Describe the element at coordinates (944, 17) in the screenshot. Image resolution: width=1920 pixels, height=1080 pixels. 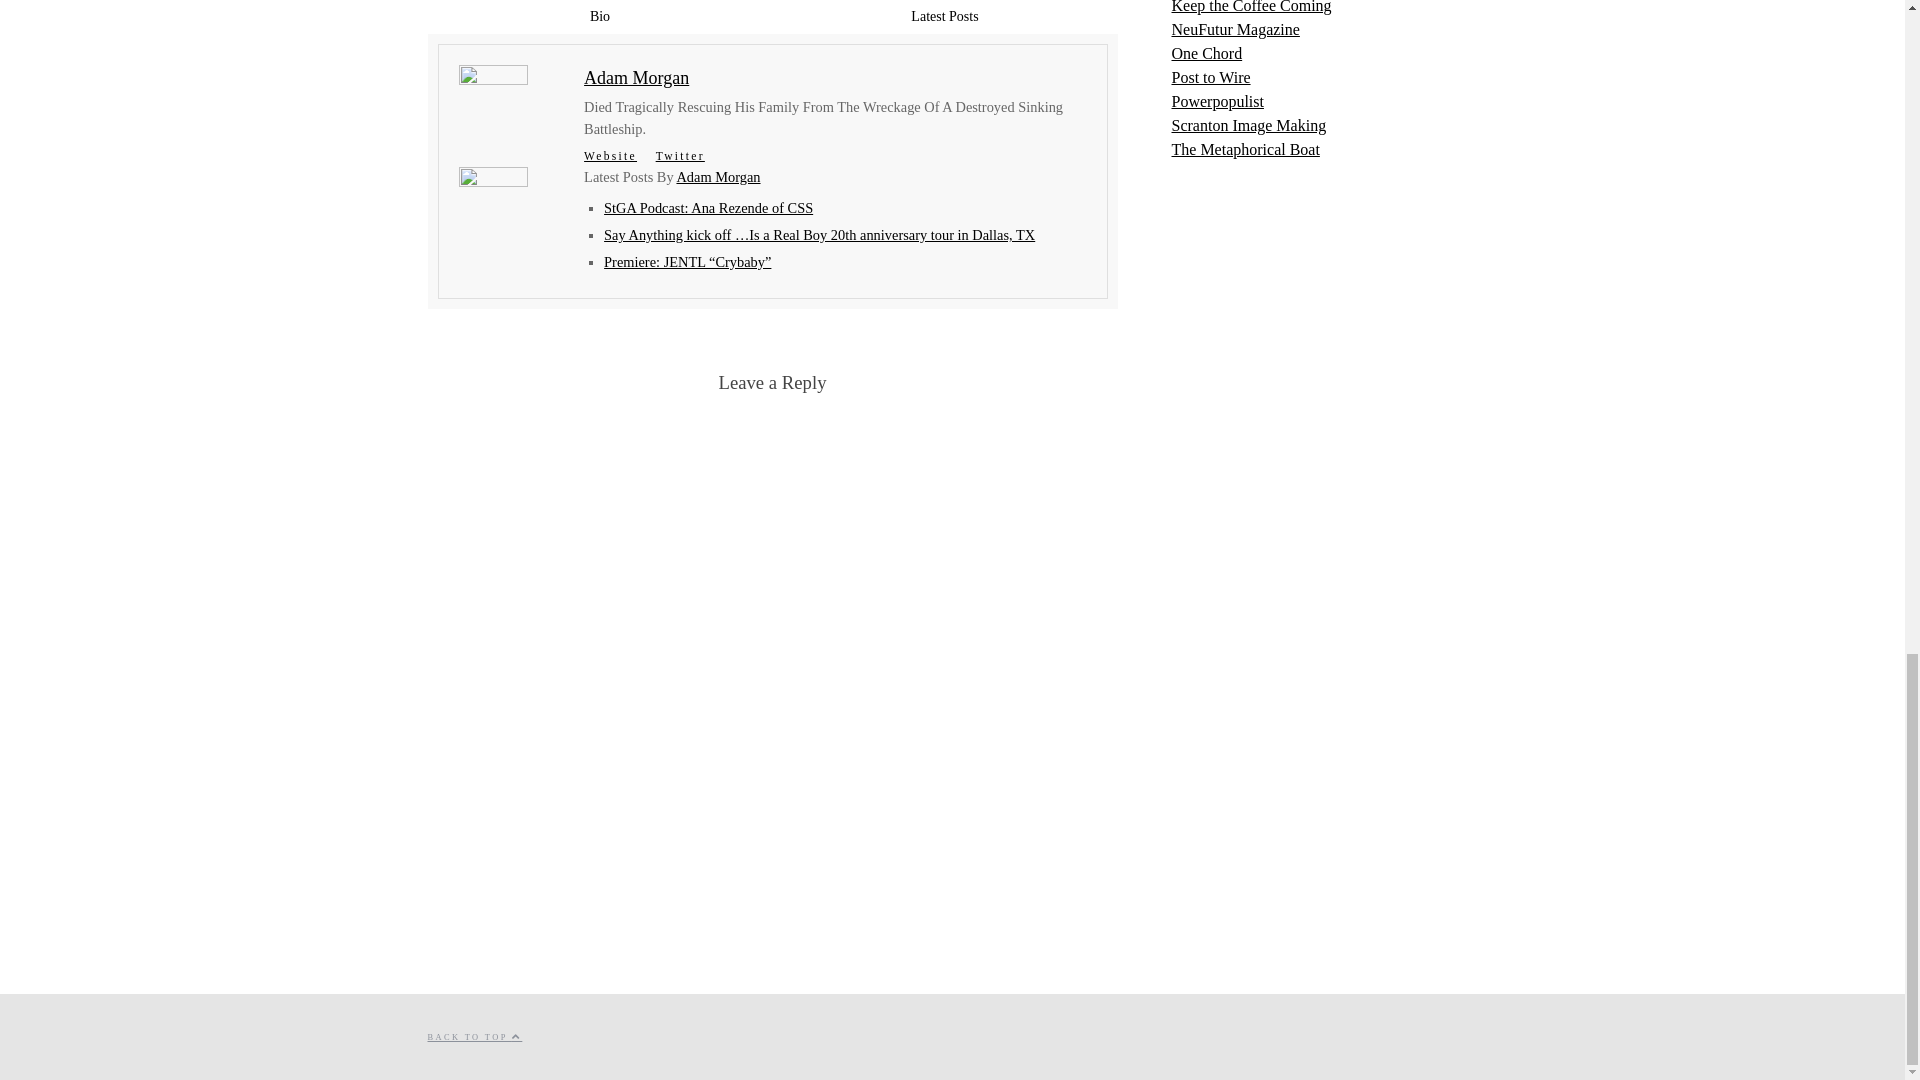
I see `Latest Posts` at that location.